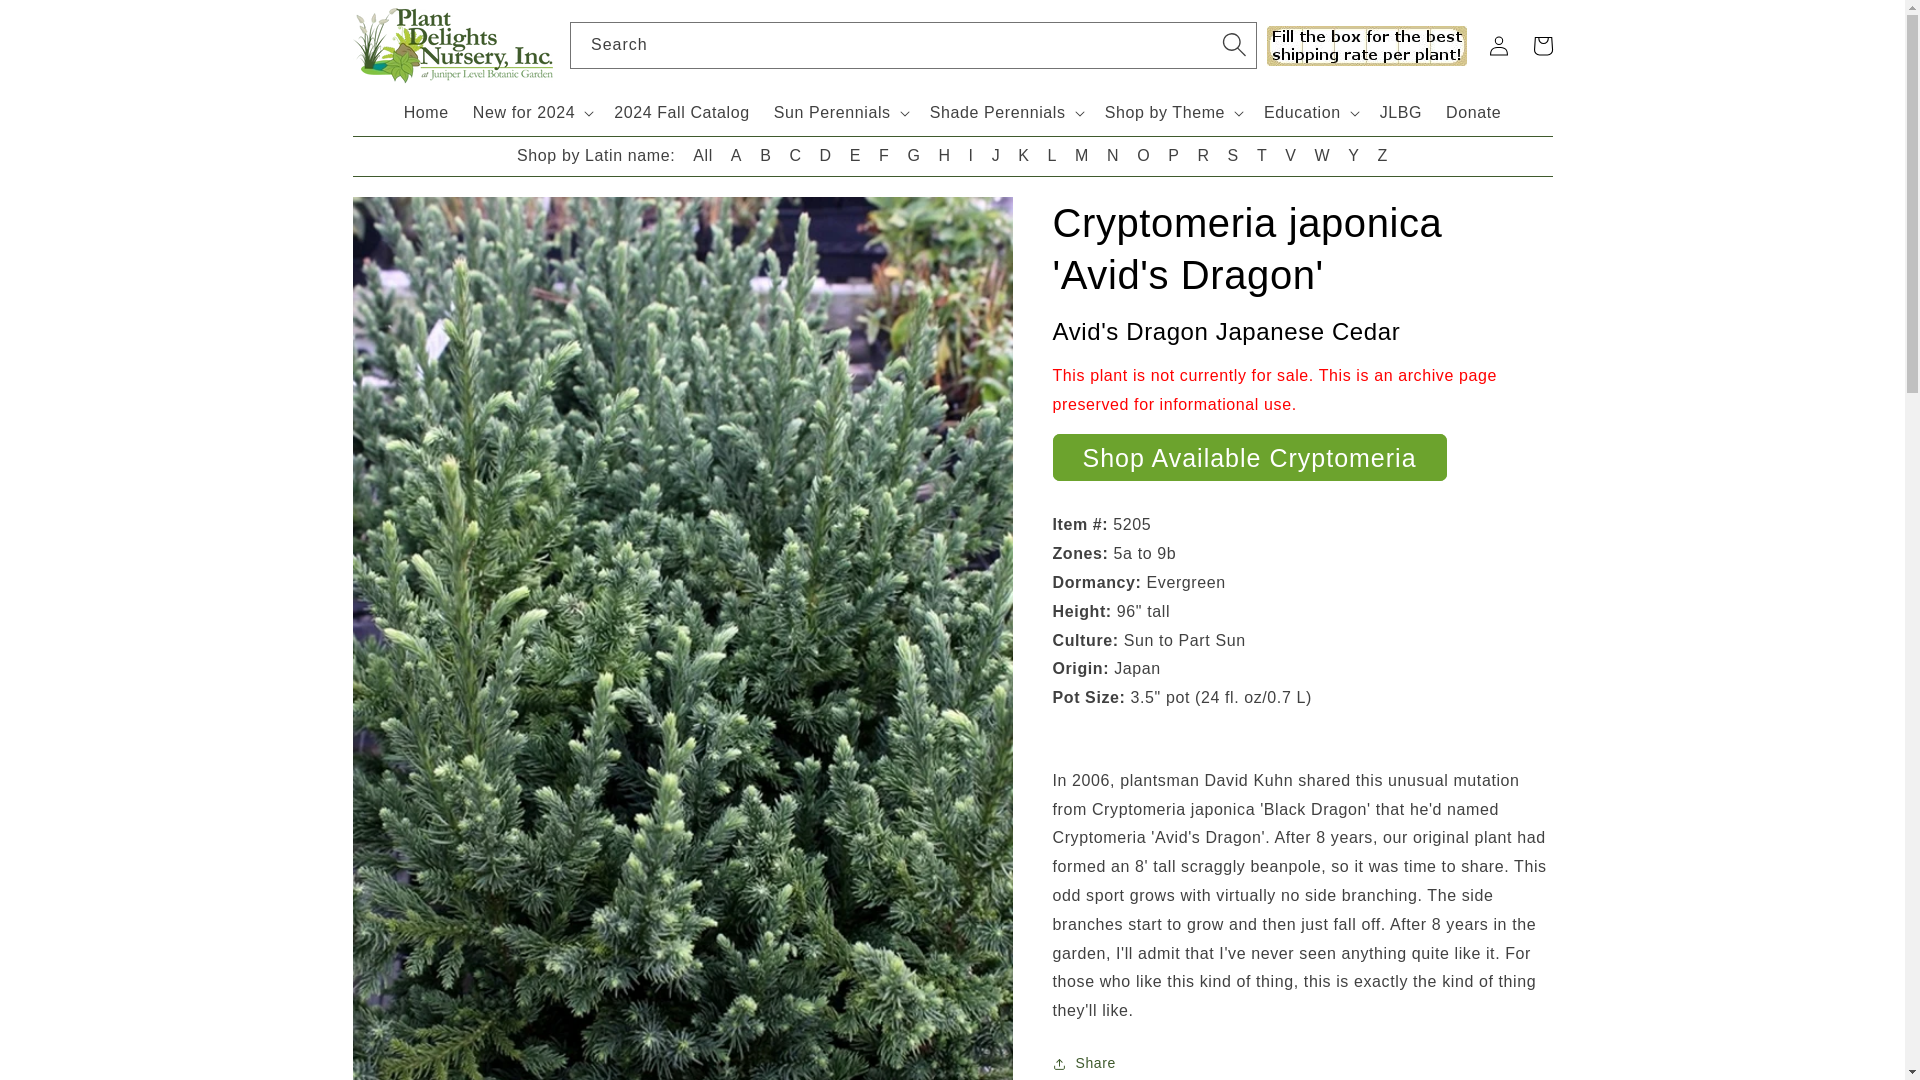 This screenshot has height=1080, width=1920. What do you see at coordinates (1542, 46) in the screenshot?
I see `View Cart` at bounding box center [1542, 46].